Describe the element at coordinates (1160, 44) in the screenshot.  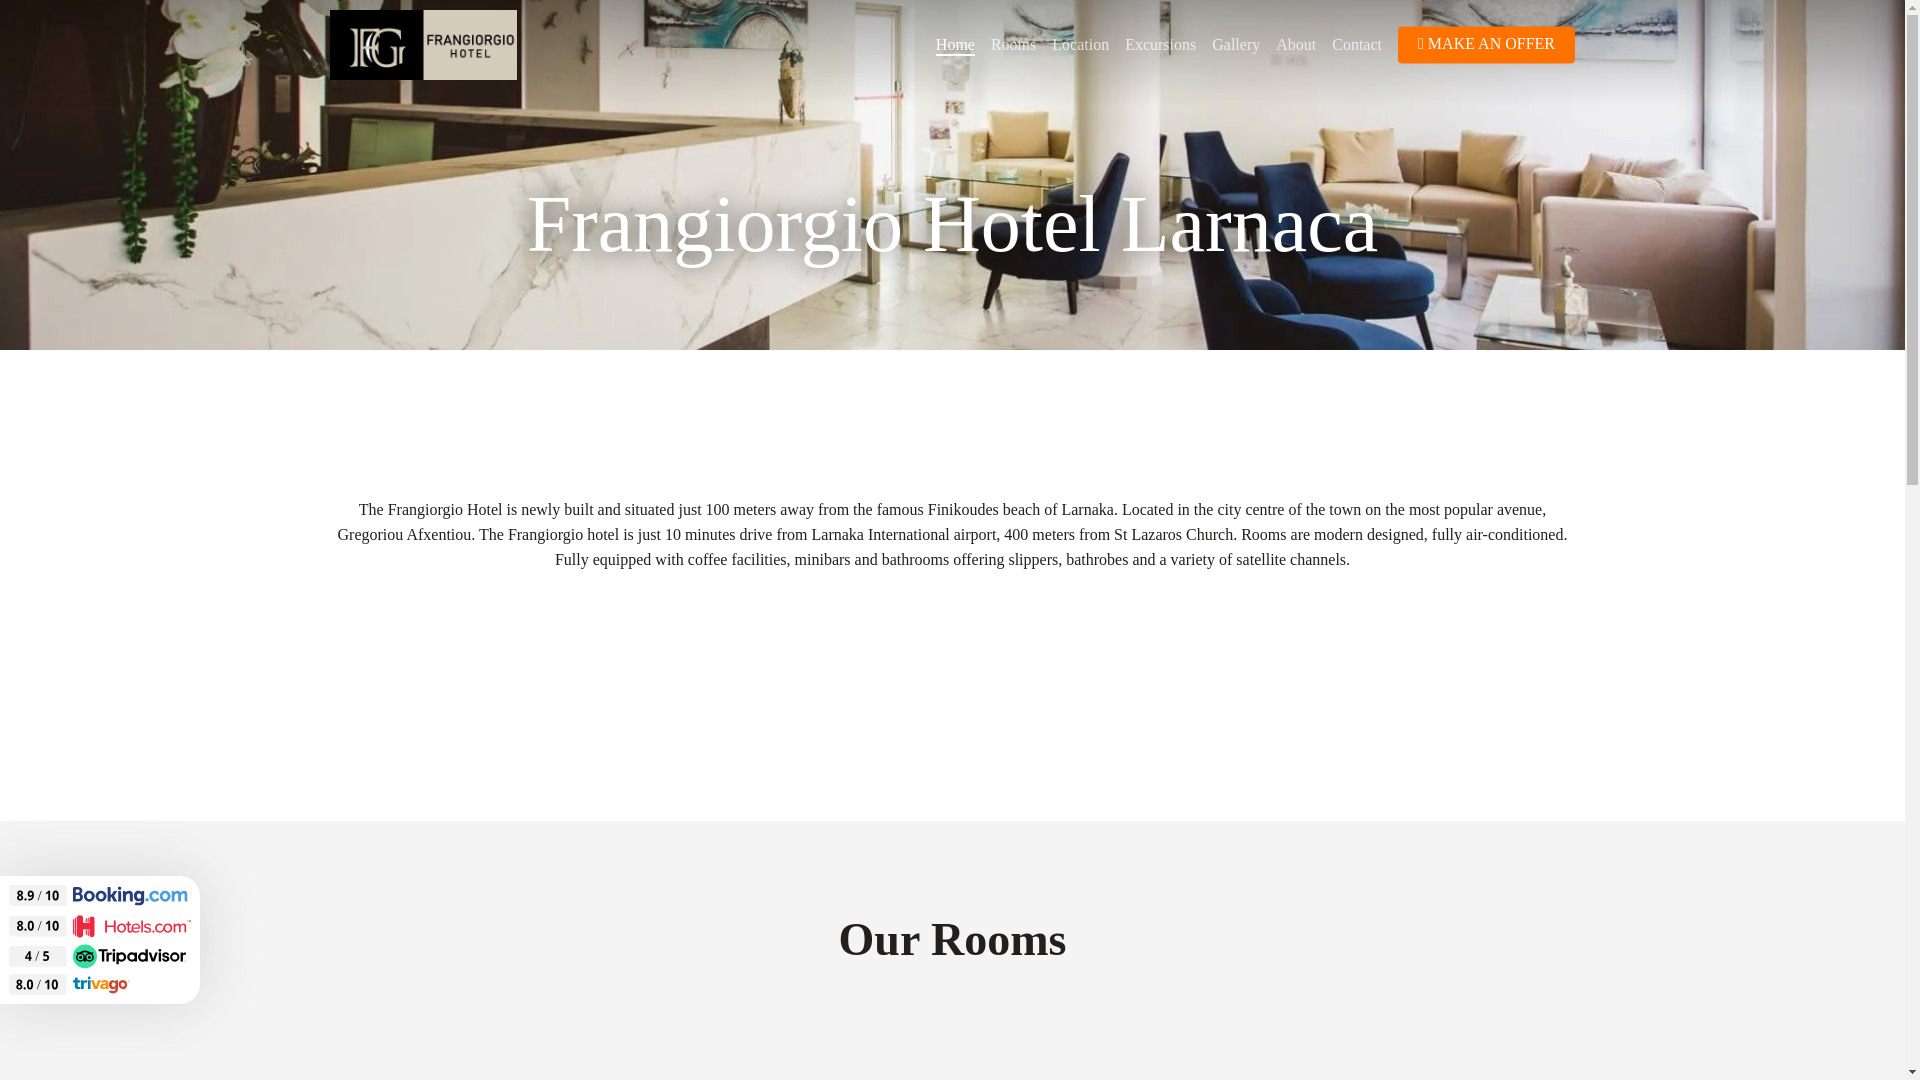
I see `Excursions` at that location.